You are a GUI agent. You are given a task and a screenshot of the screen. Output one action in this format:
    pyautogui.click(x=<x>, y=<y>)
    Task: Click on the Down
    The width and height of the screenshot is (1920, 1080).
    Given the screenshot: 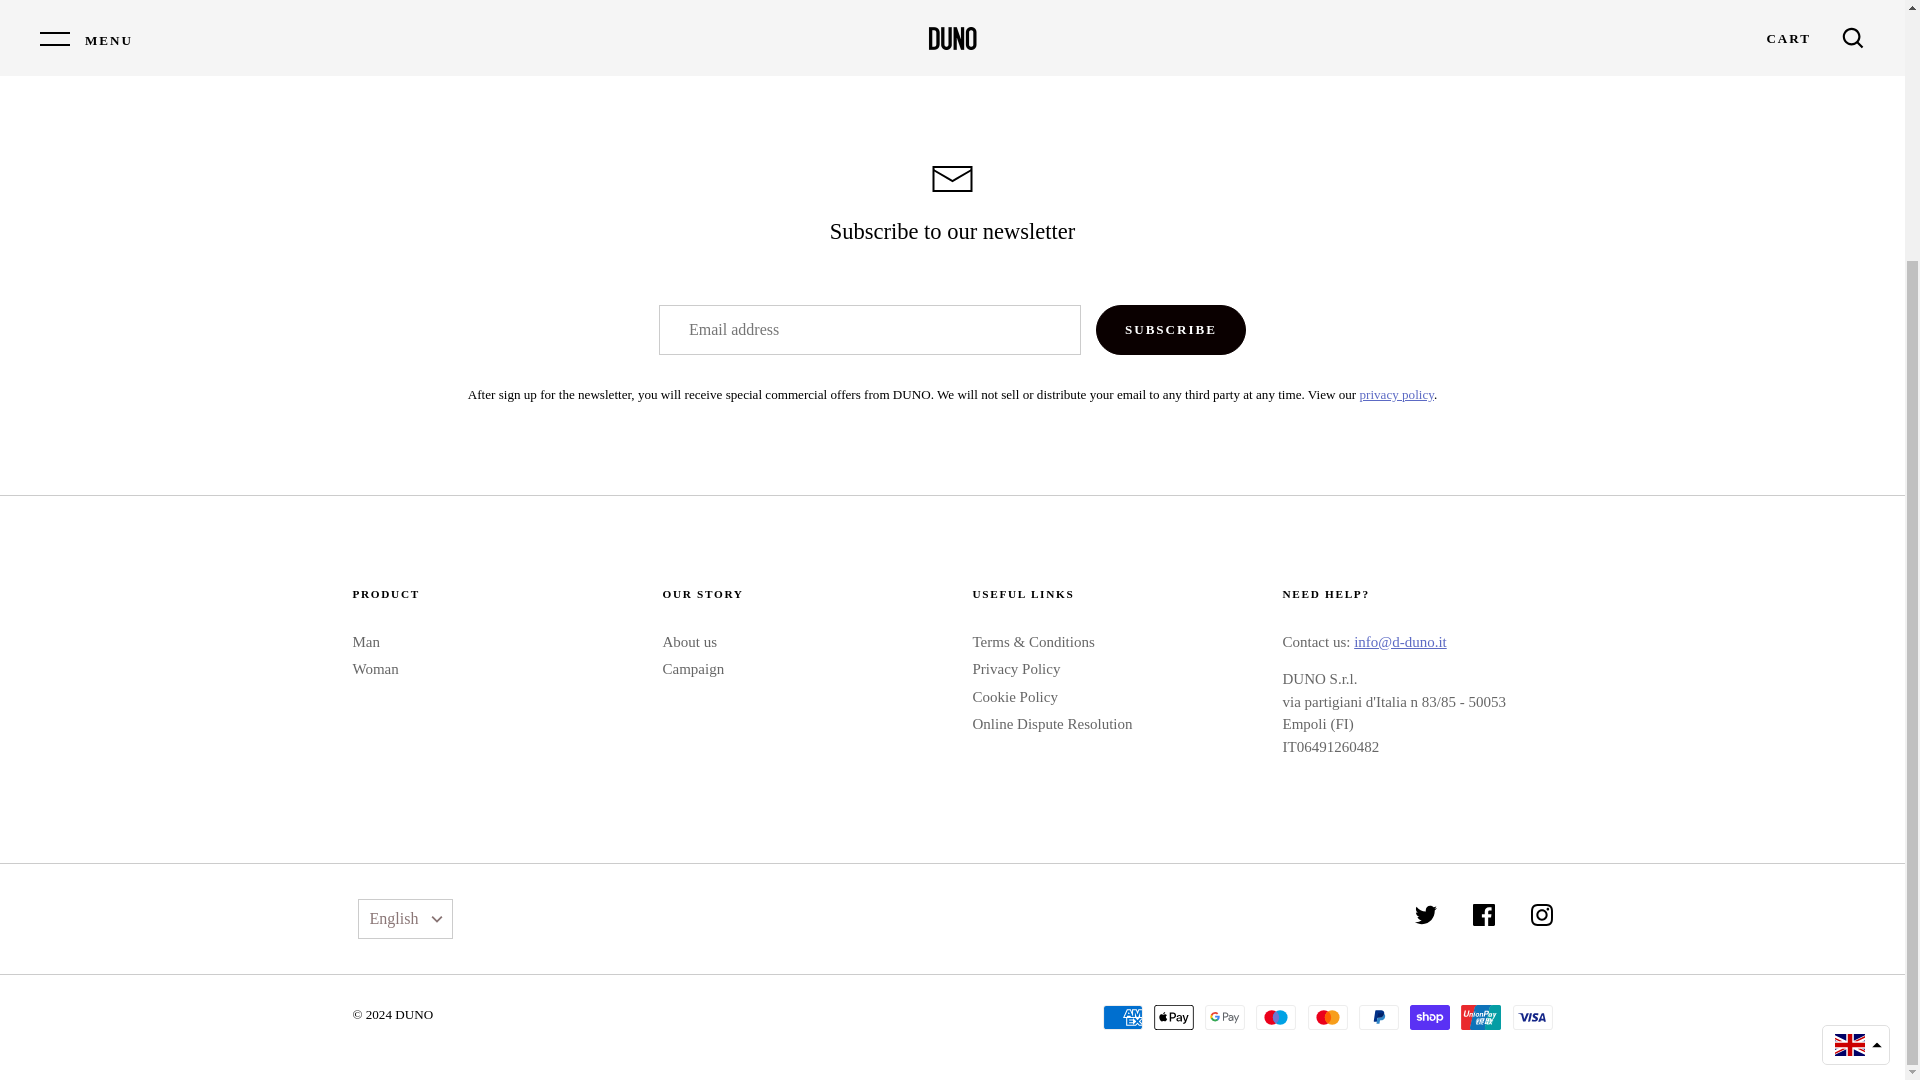 What is the action you would take?
    pyautogui.click(x=436, y=920)
    